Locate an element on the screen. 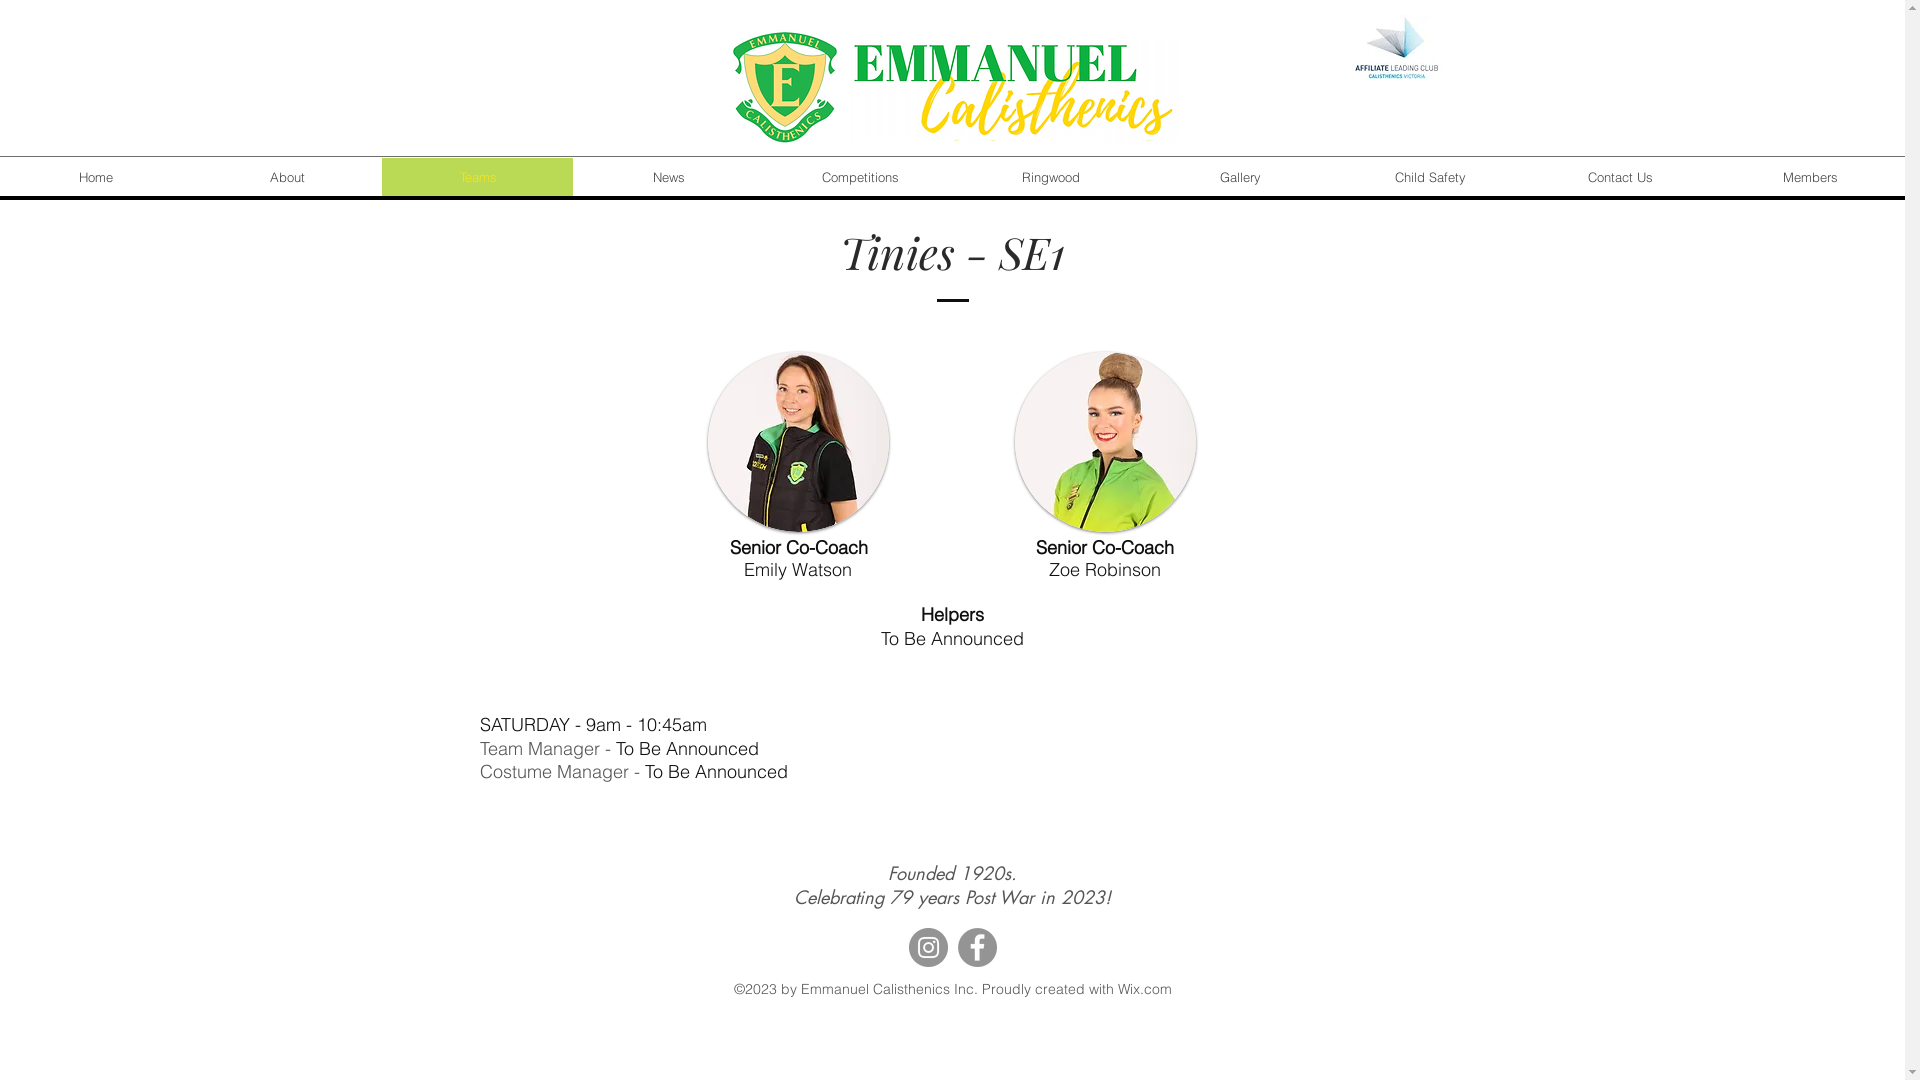 The width and height of the screenshot is (1920, 1080). guy2.jpg is located at coordinates (798, 442).